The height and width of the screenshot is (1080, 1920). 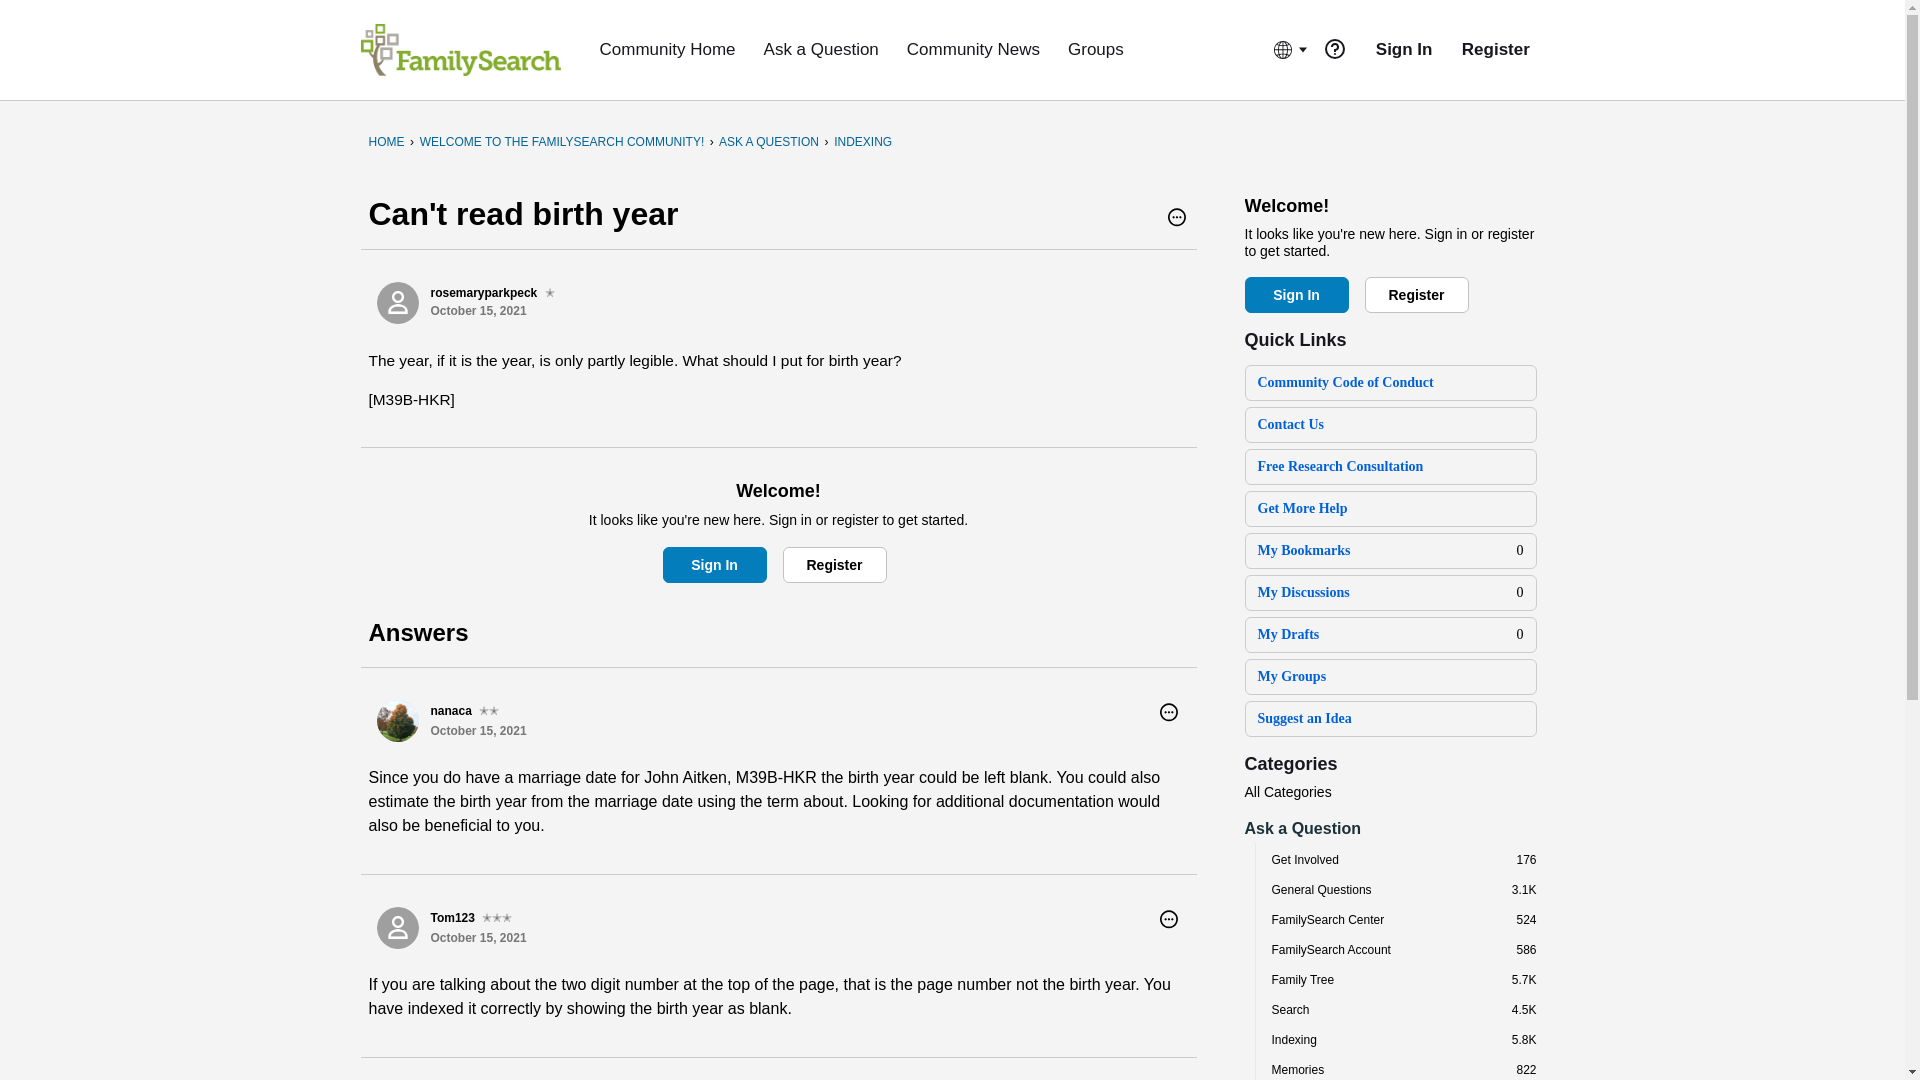 I want to click on Level 3, so click(x=496, y=918).